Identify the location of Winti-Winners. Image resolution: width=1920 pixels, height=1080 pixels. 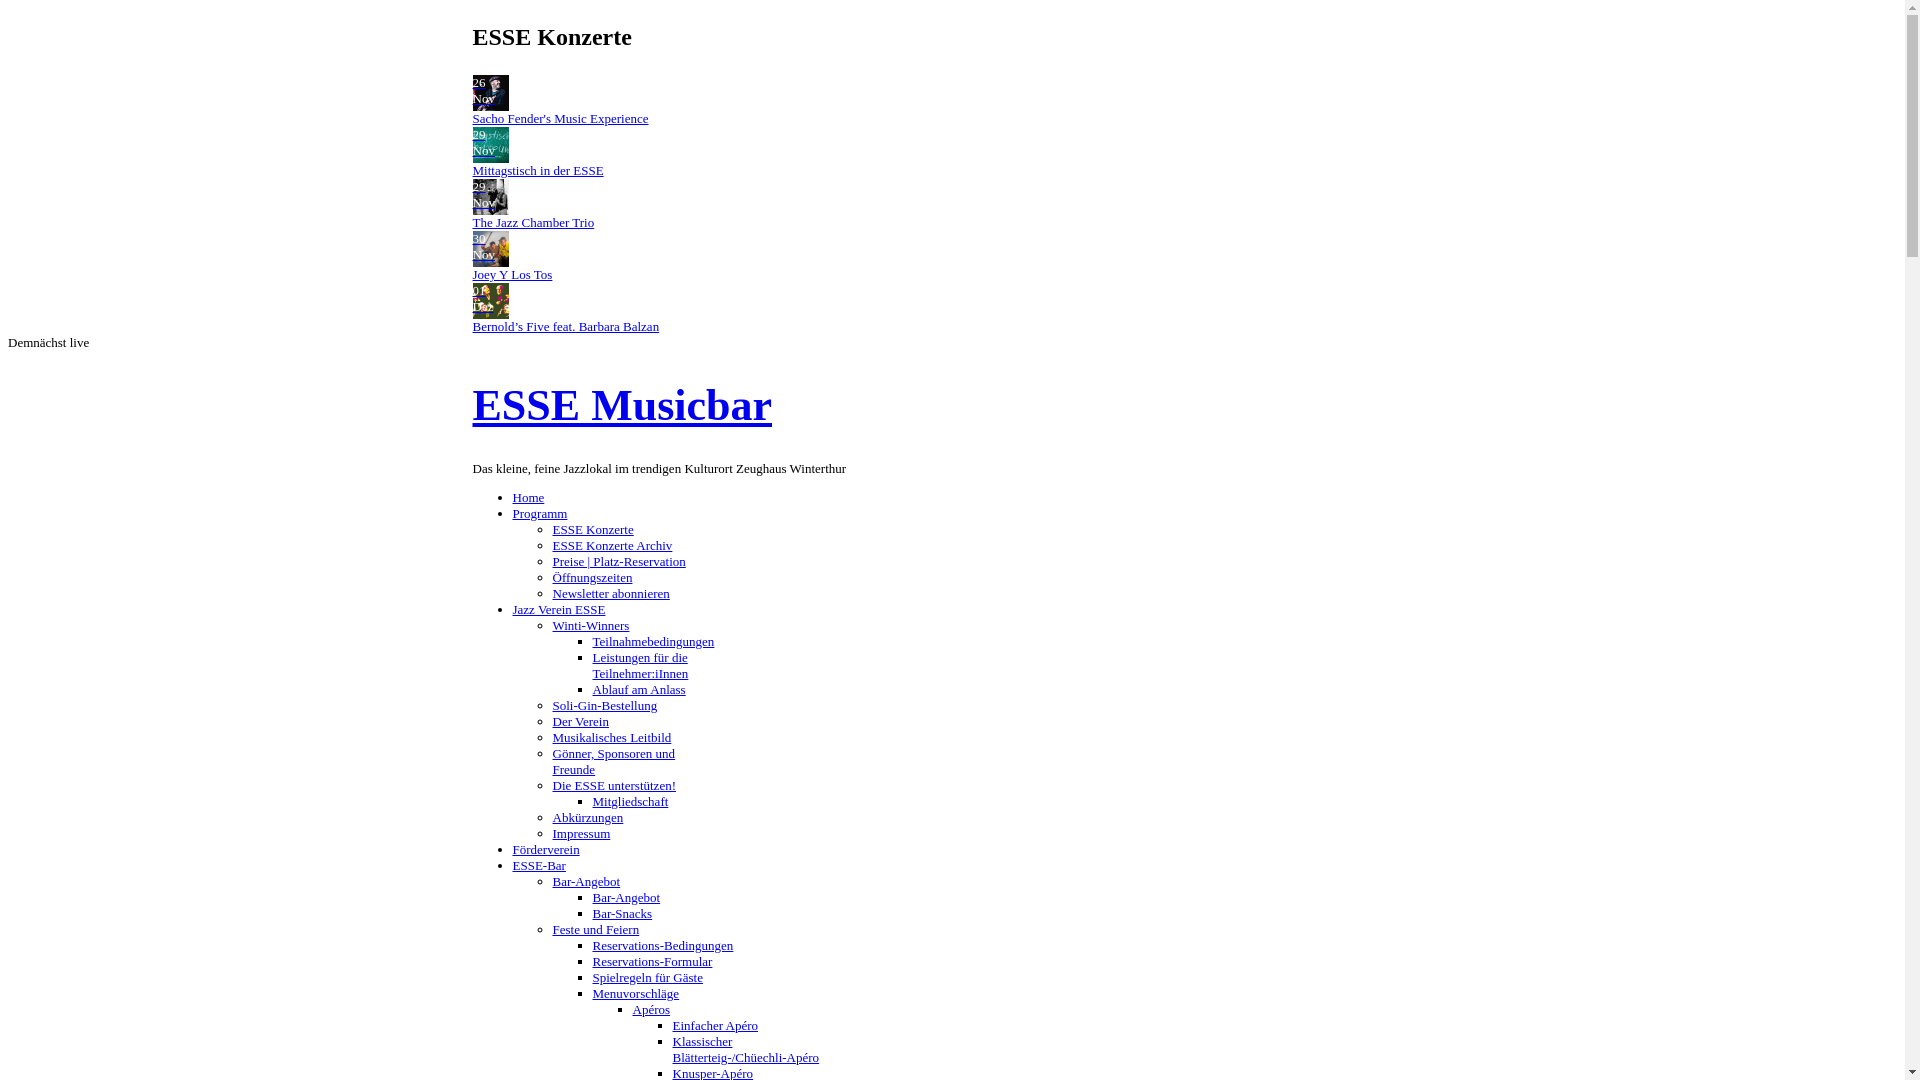
(590, 626).